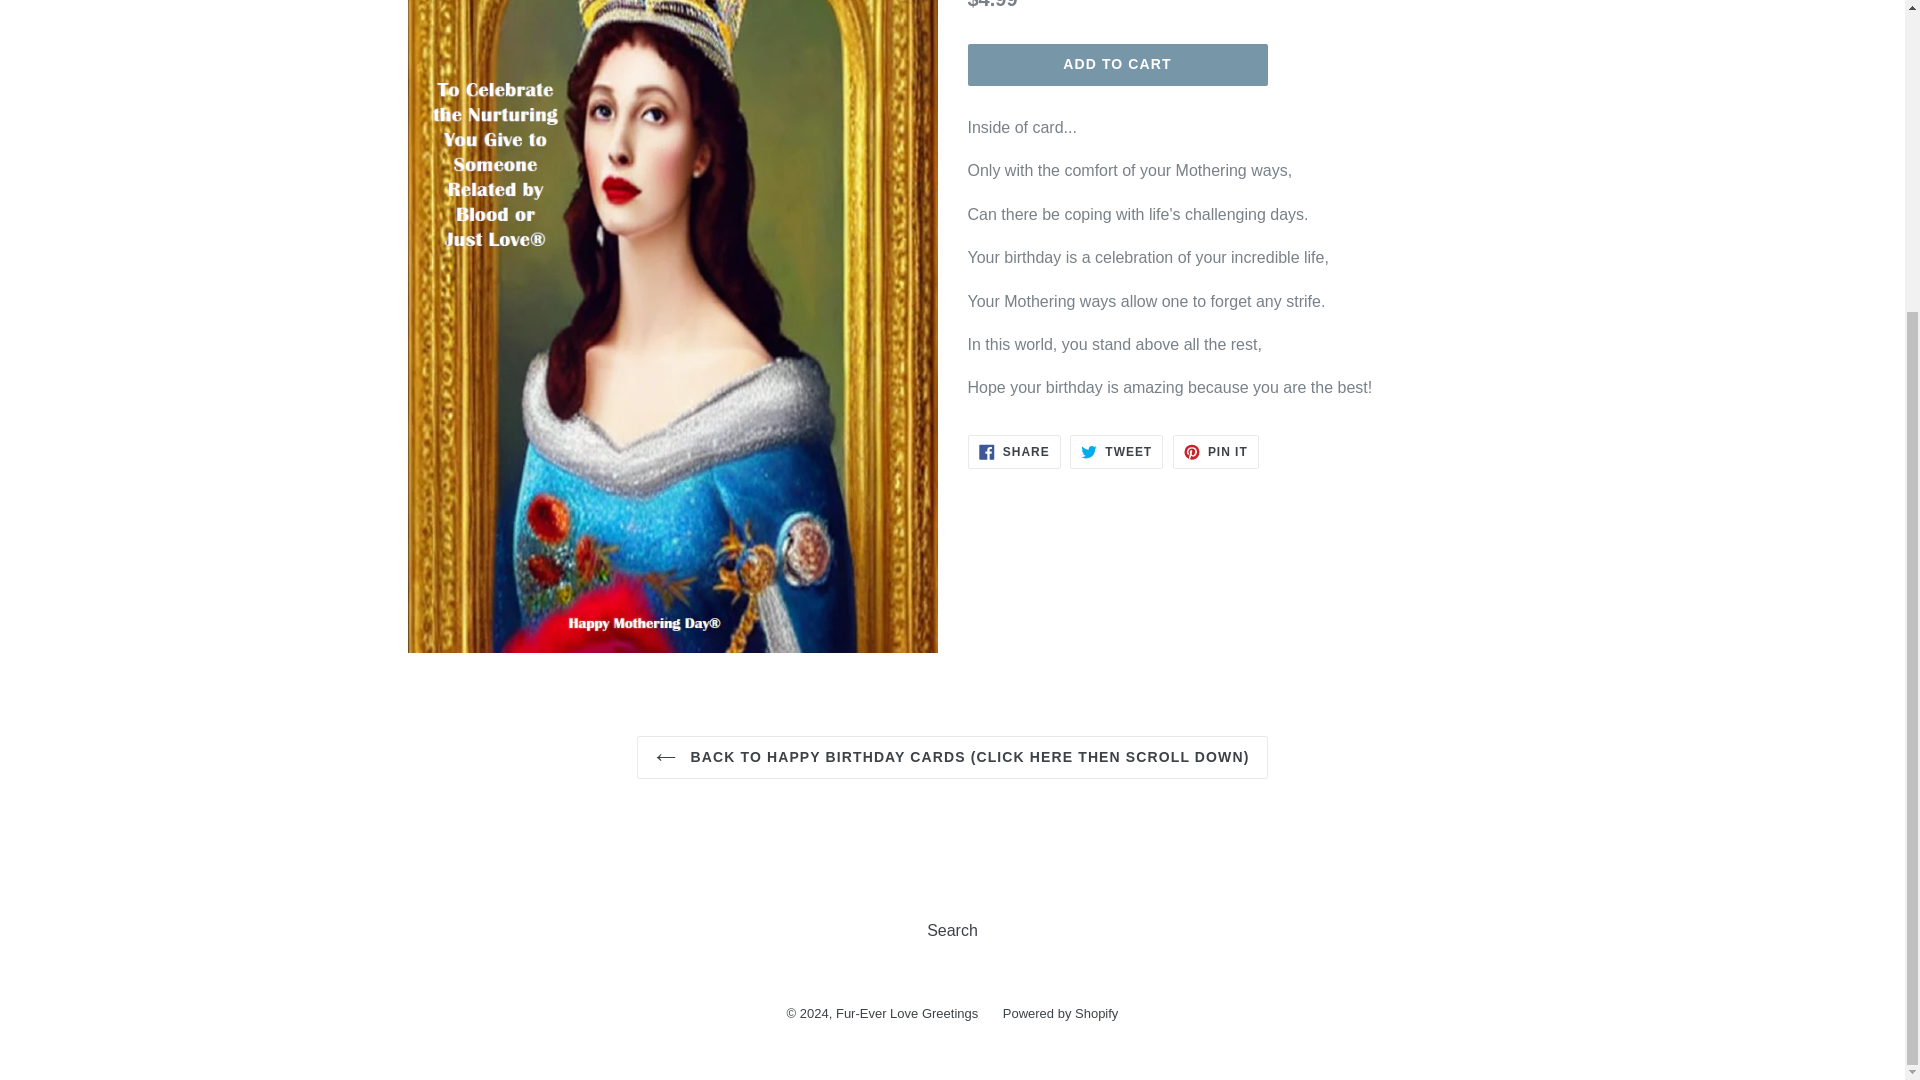 The height and width of the screenshot is (1080, 1920). What do you see at coordinates (906, 1012) in the screenshot?
I see `Powered by Shopify` at bounding box center [906, 1012].